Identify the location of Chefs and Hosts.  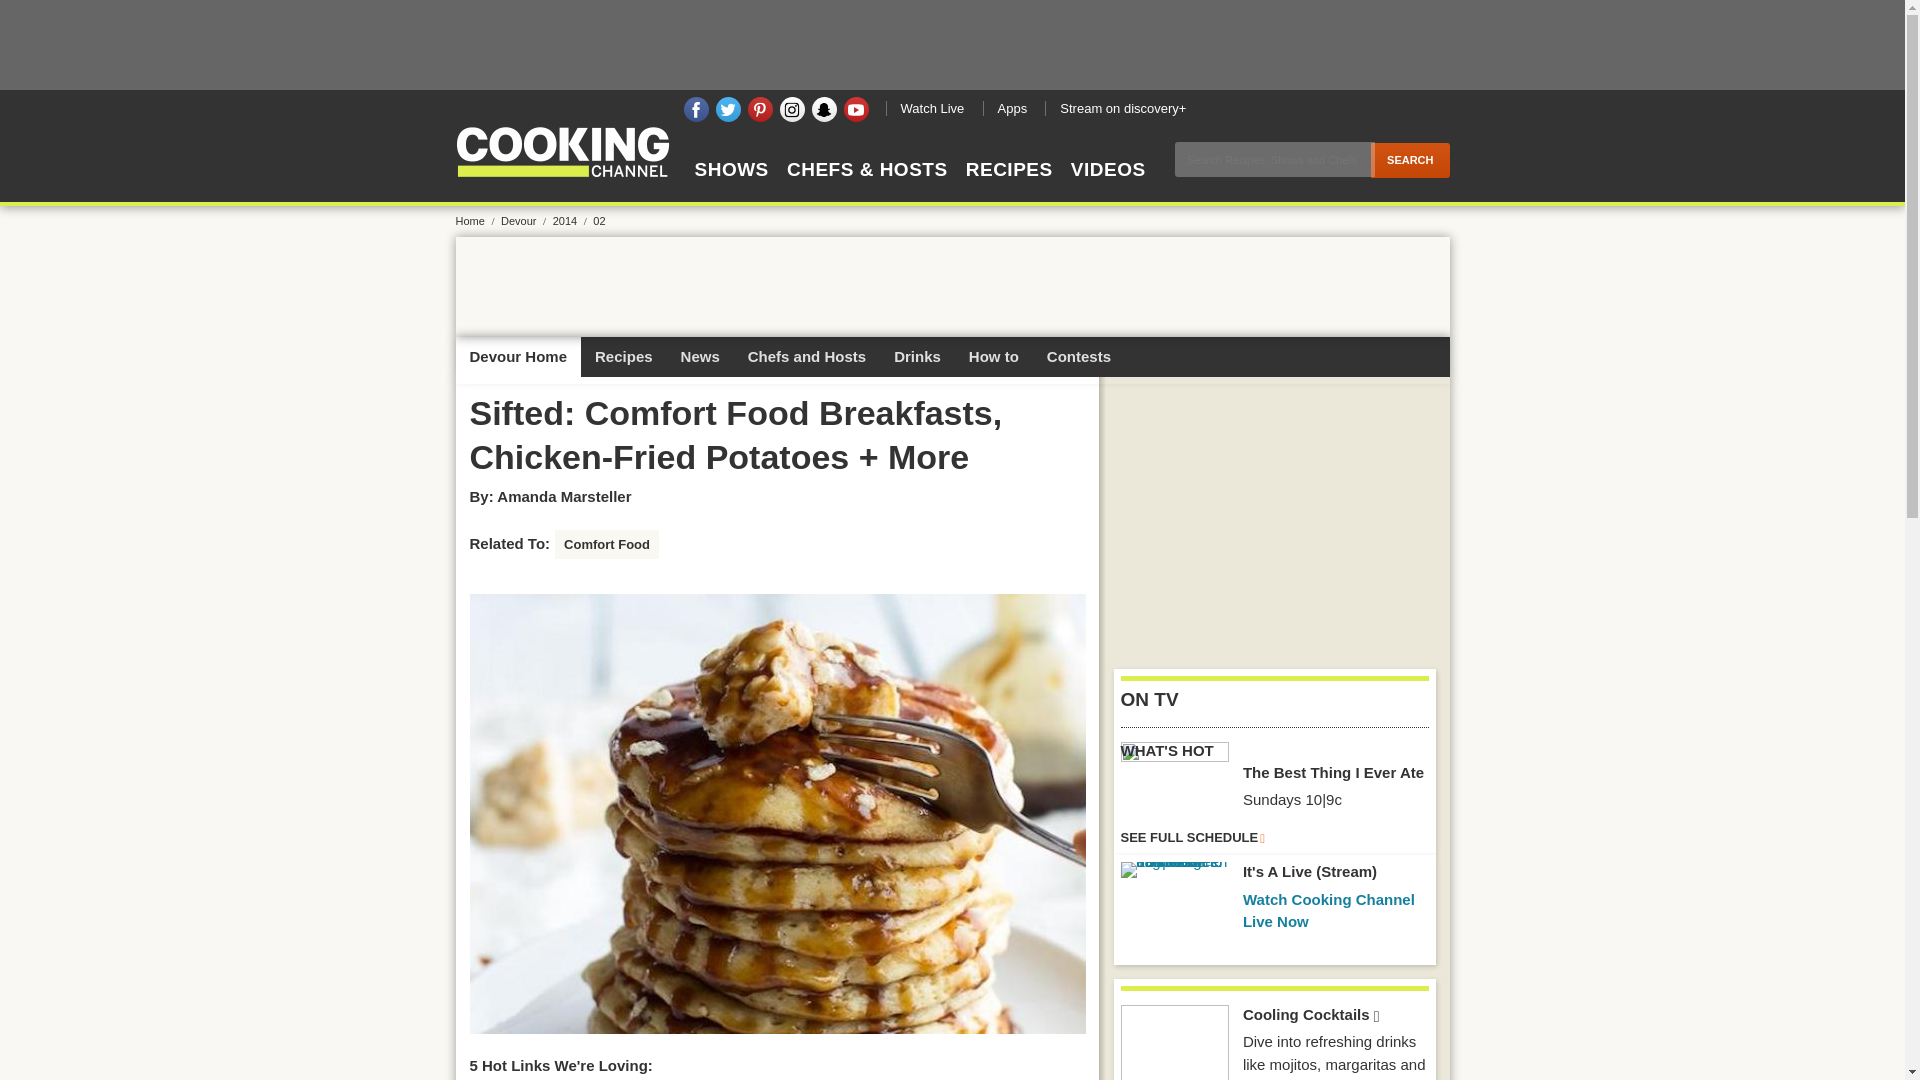
(806, 356).